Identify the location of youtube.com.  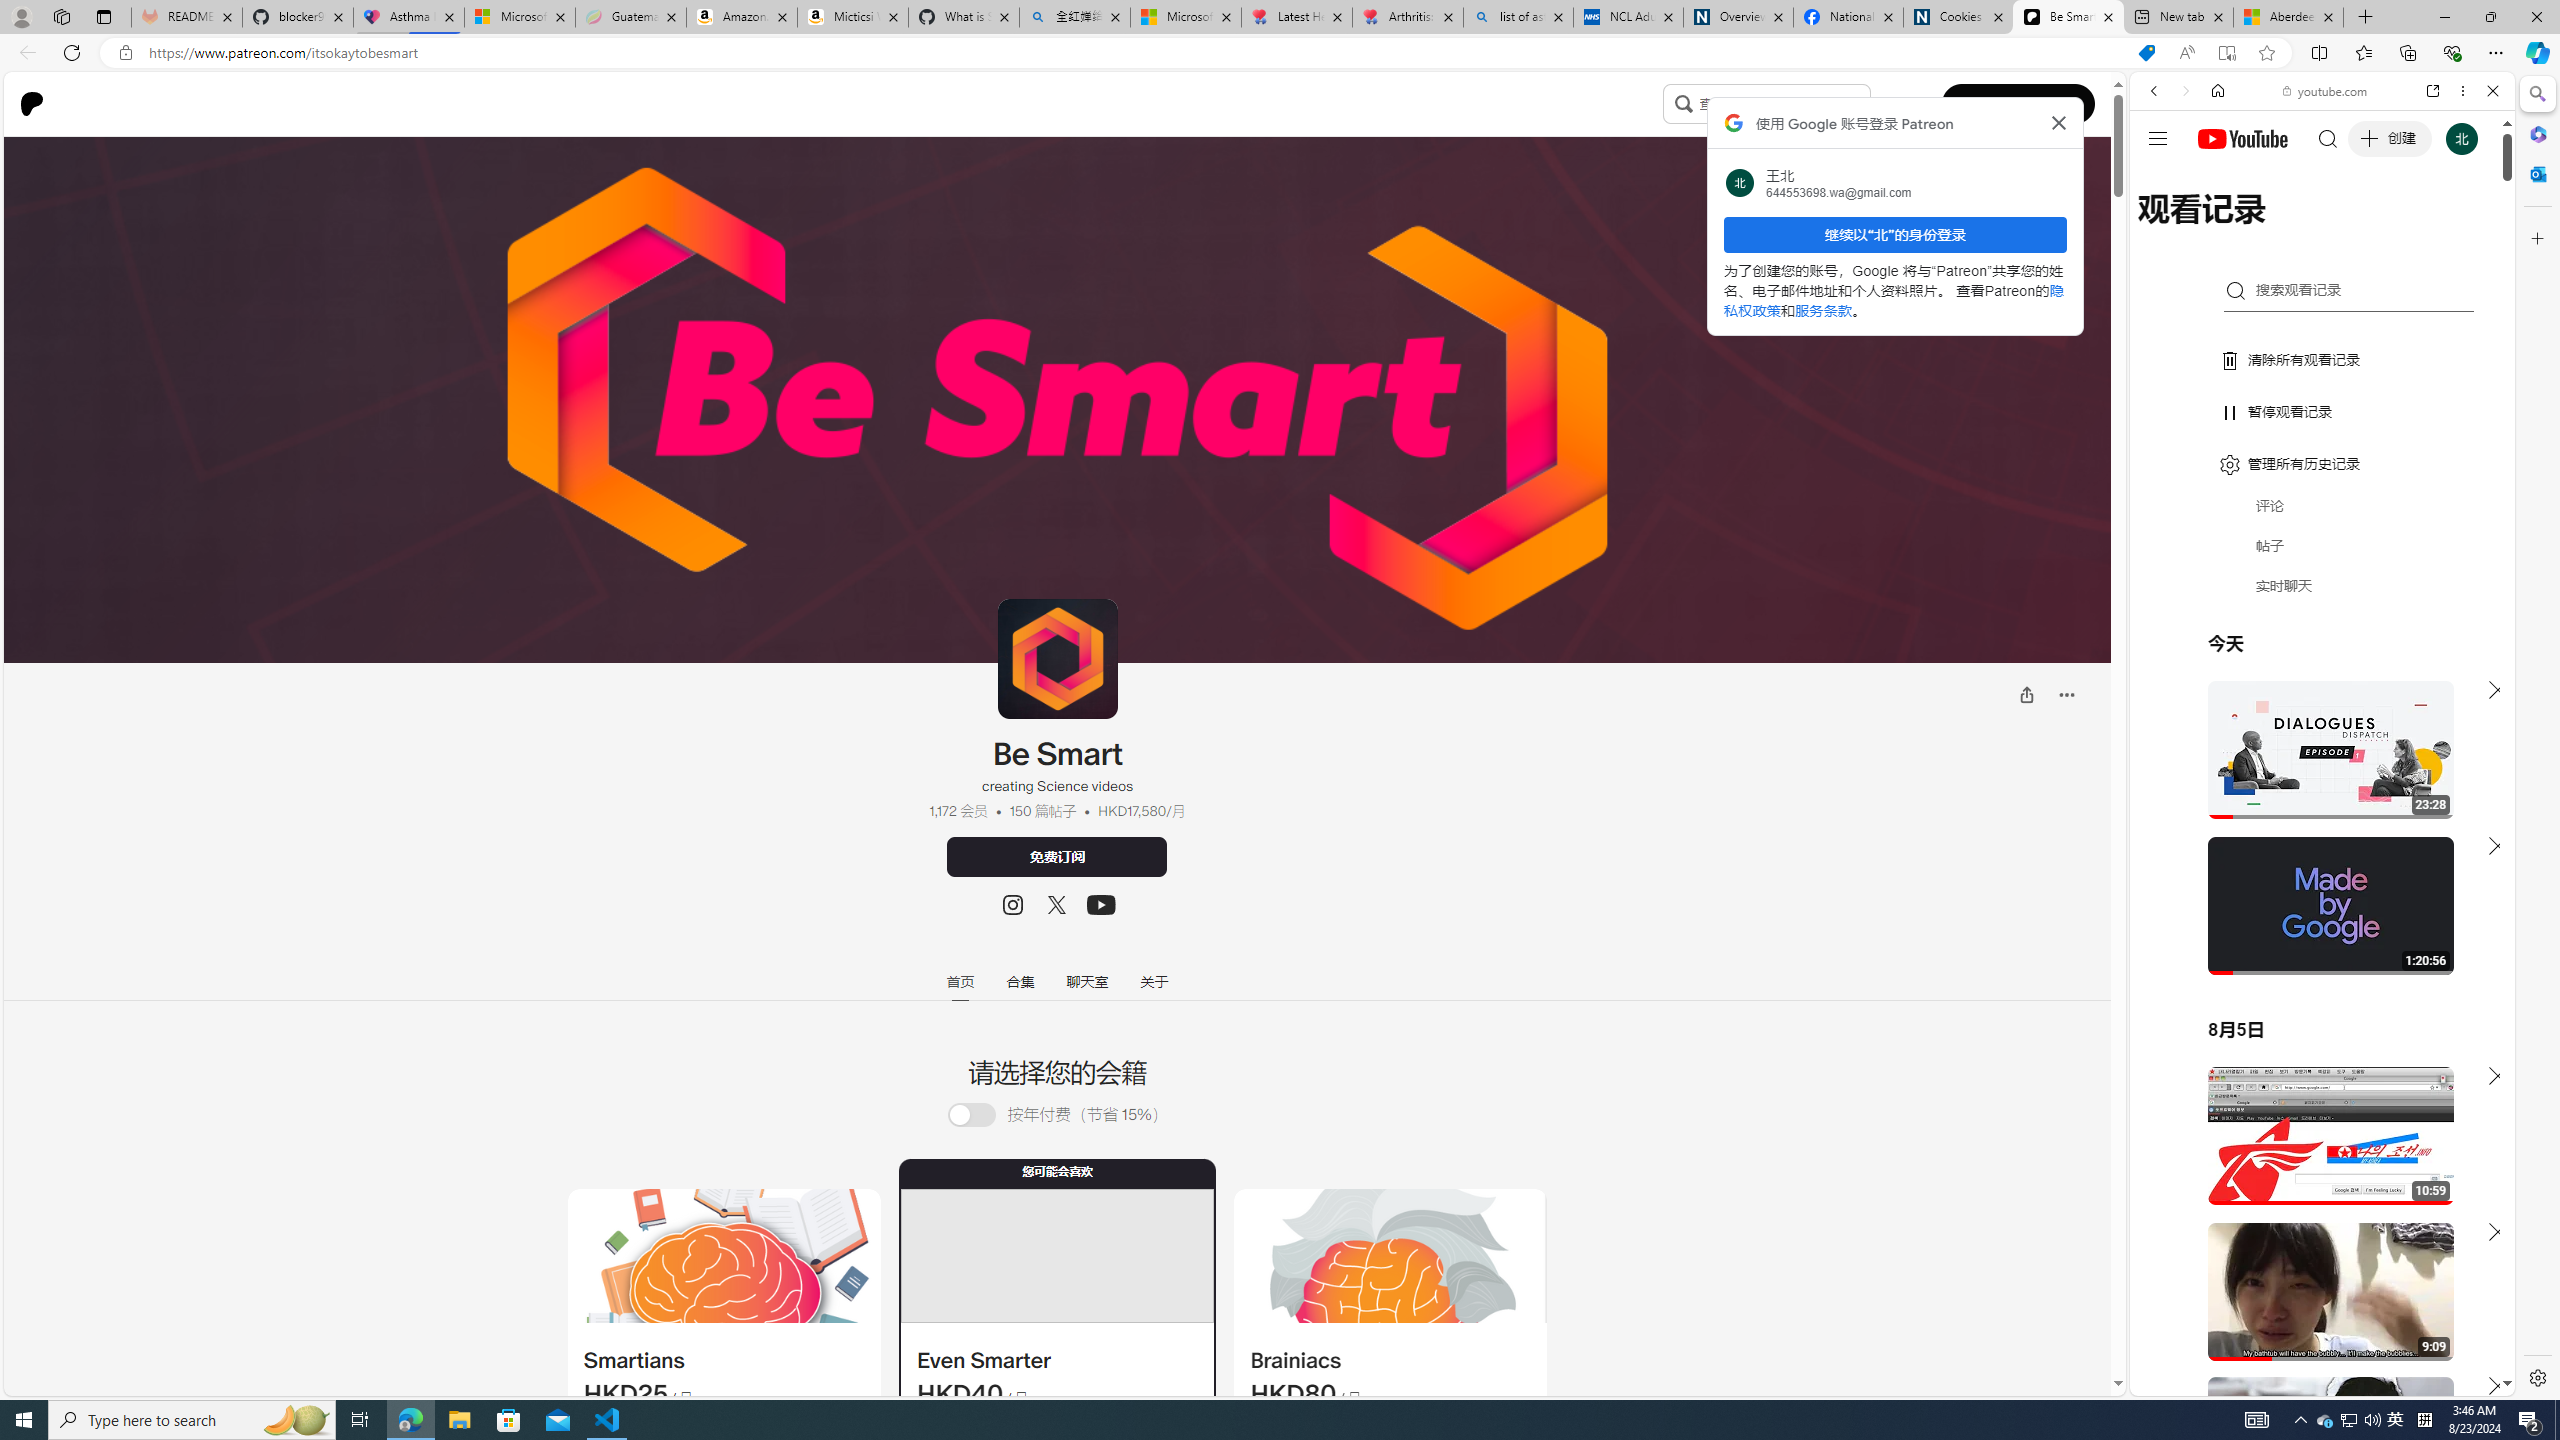
(2326, 91).